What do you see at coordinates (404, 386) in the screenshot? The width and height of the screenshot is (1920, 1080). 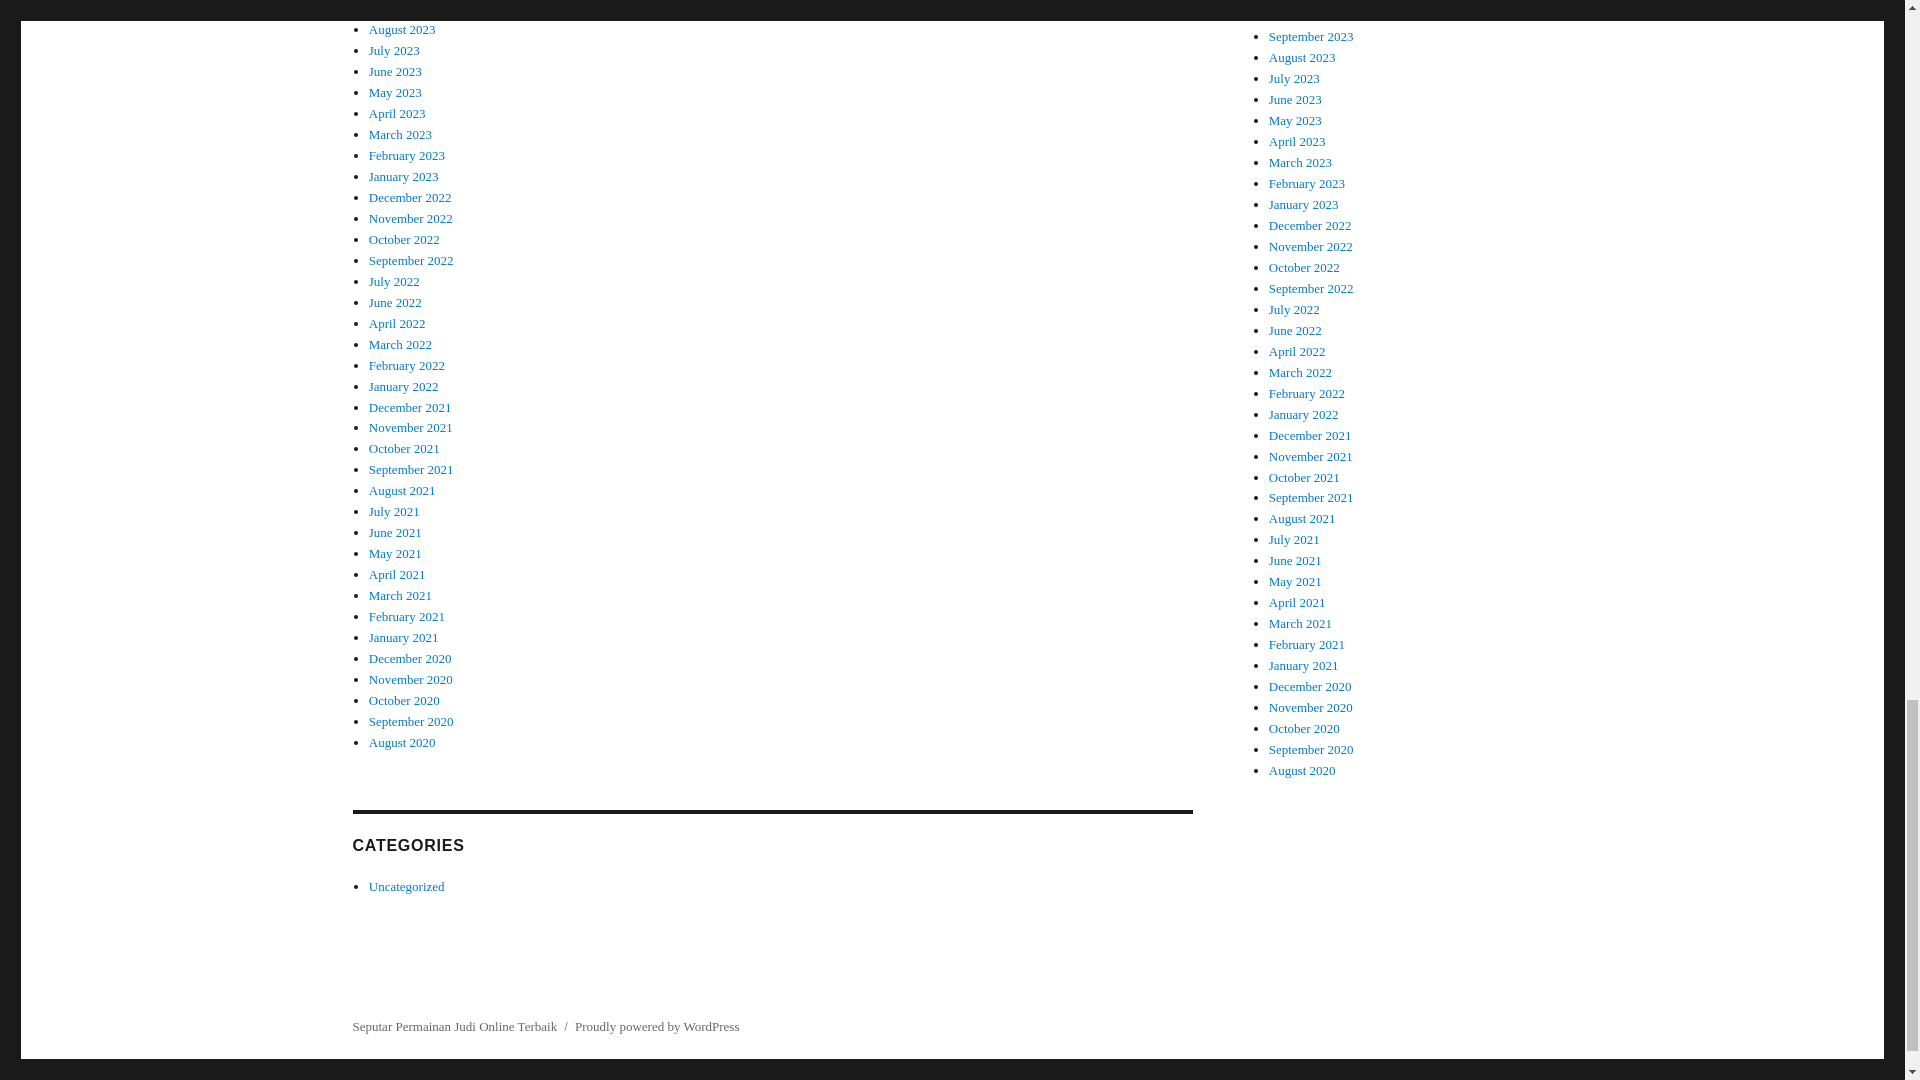 I see `January 2022` at bounding box center [404, 386].